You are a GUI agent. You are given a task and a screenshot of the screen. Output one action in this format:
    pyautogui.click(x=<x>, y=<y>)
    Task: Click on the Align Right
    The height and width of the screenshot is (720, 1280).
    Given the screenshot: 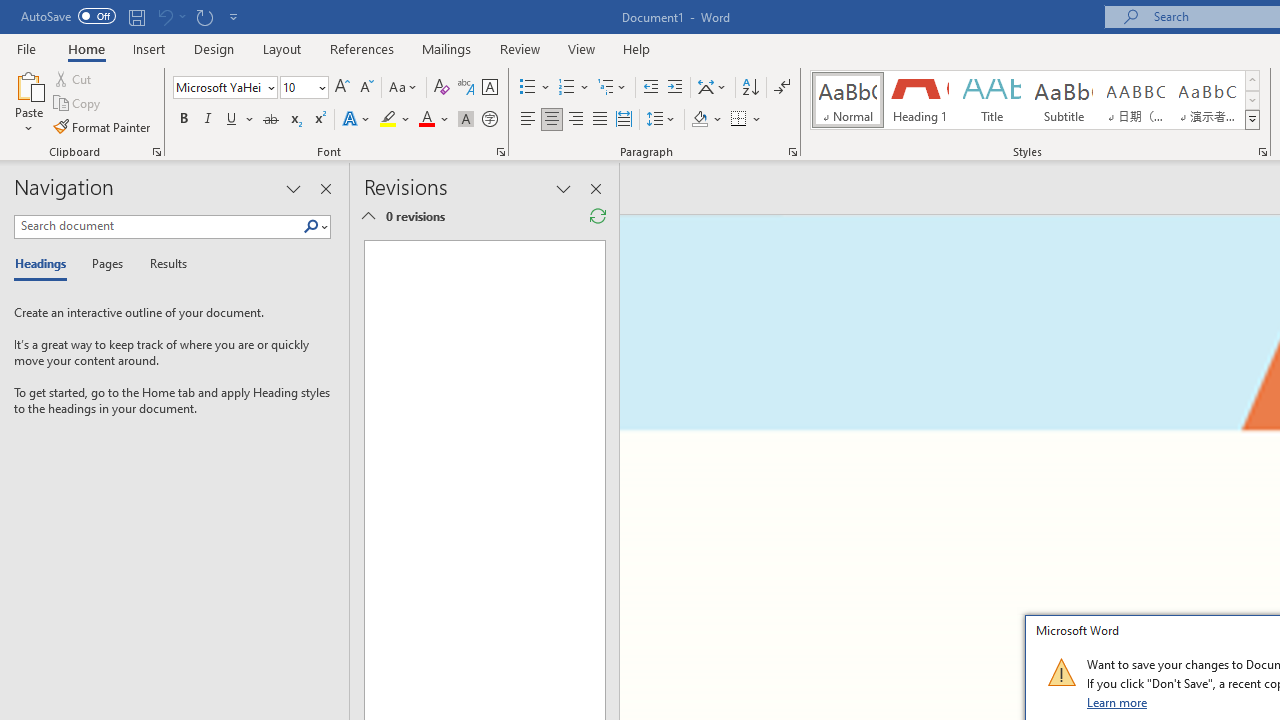 What is the action you would take?
    pyautogui.click(x=576, y=120)
    